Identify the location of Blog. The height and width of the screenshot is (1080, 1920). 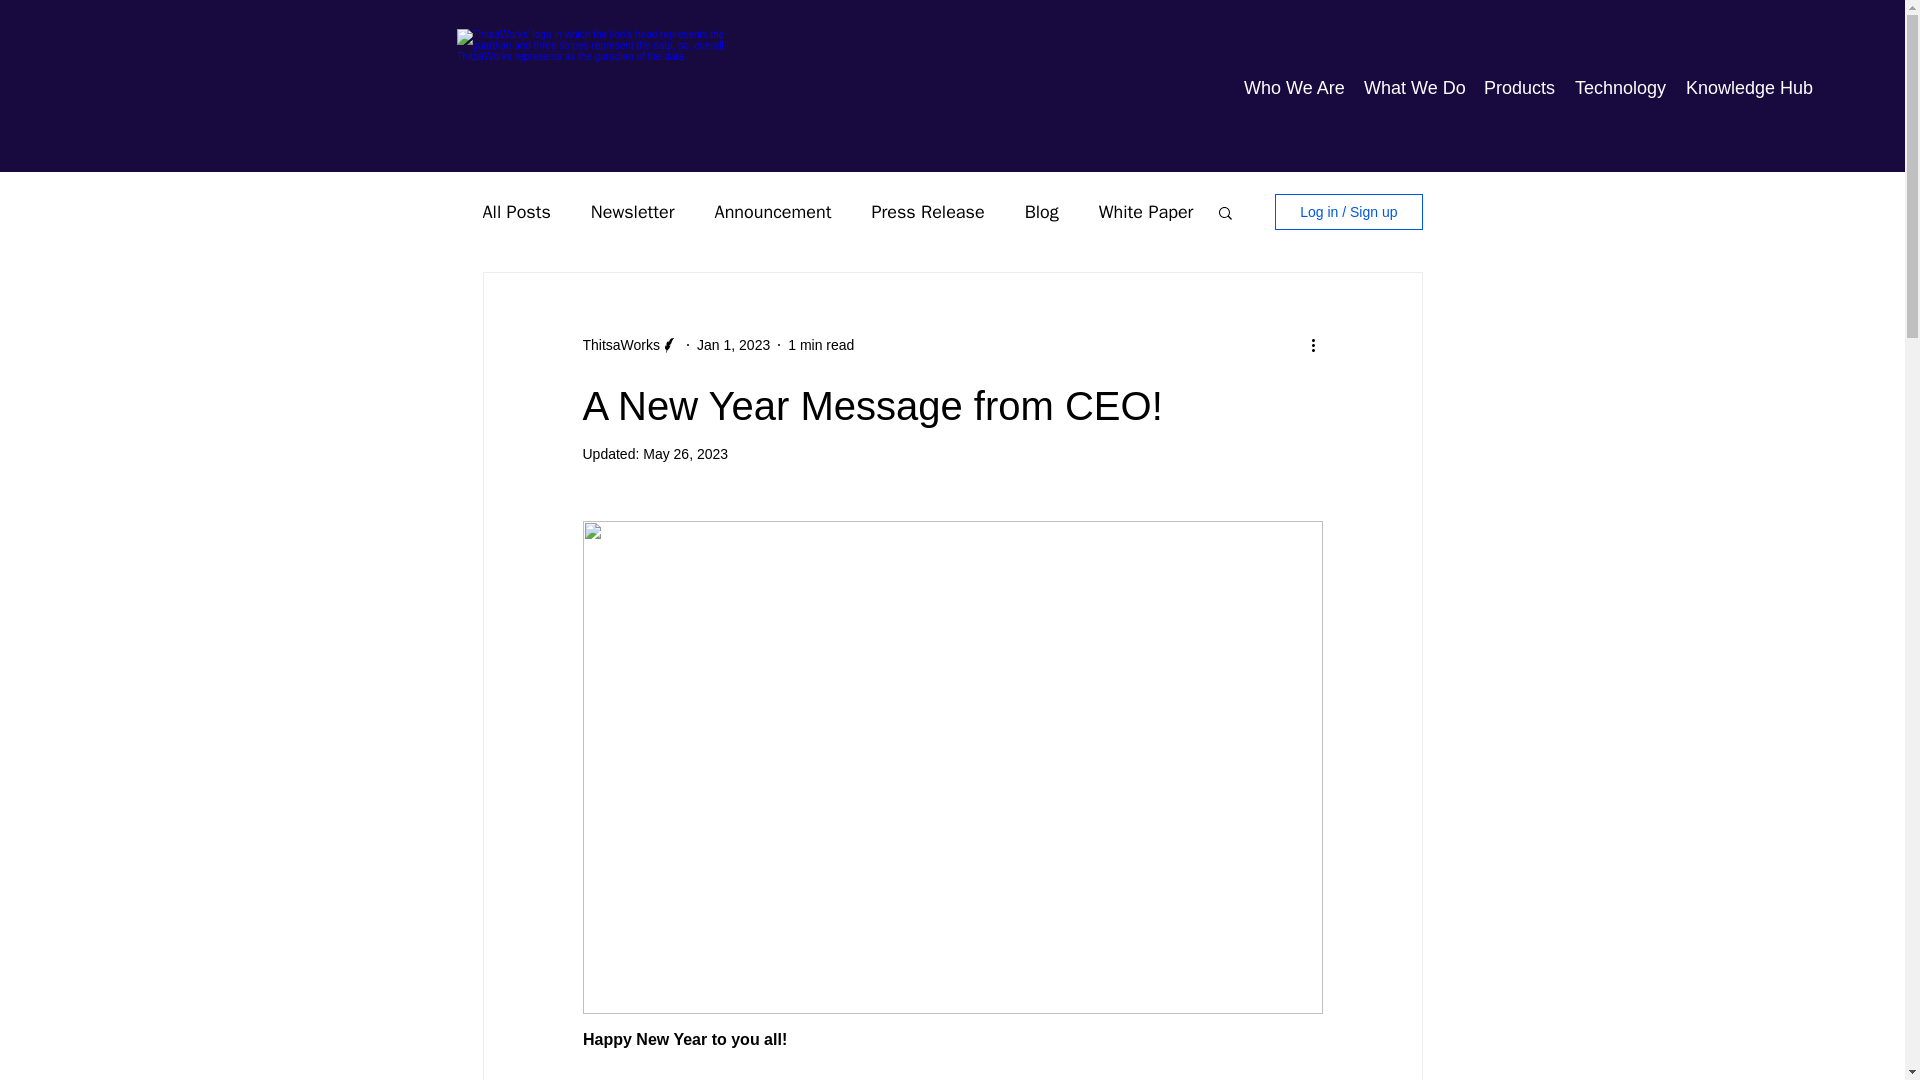
(1042, 211).